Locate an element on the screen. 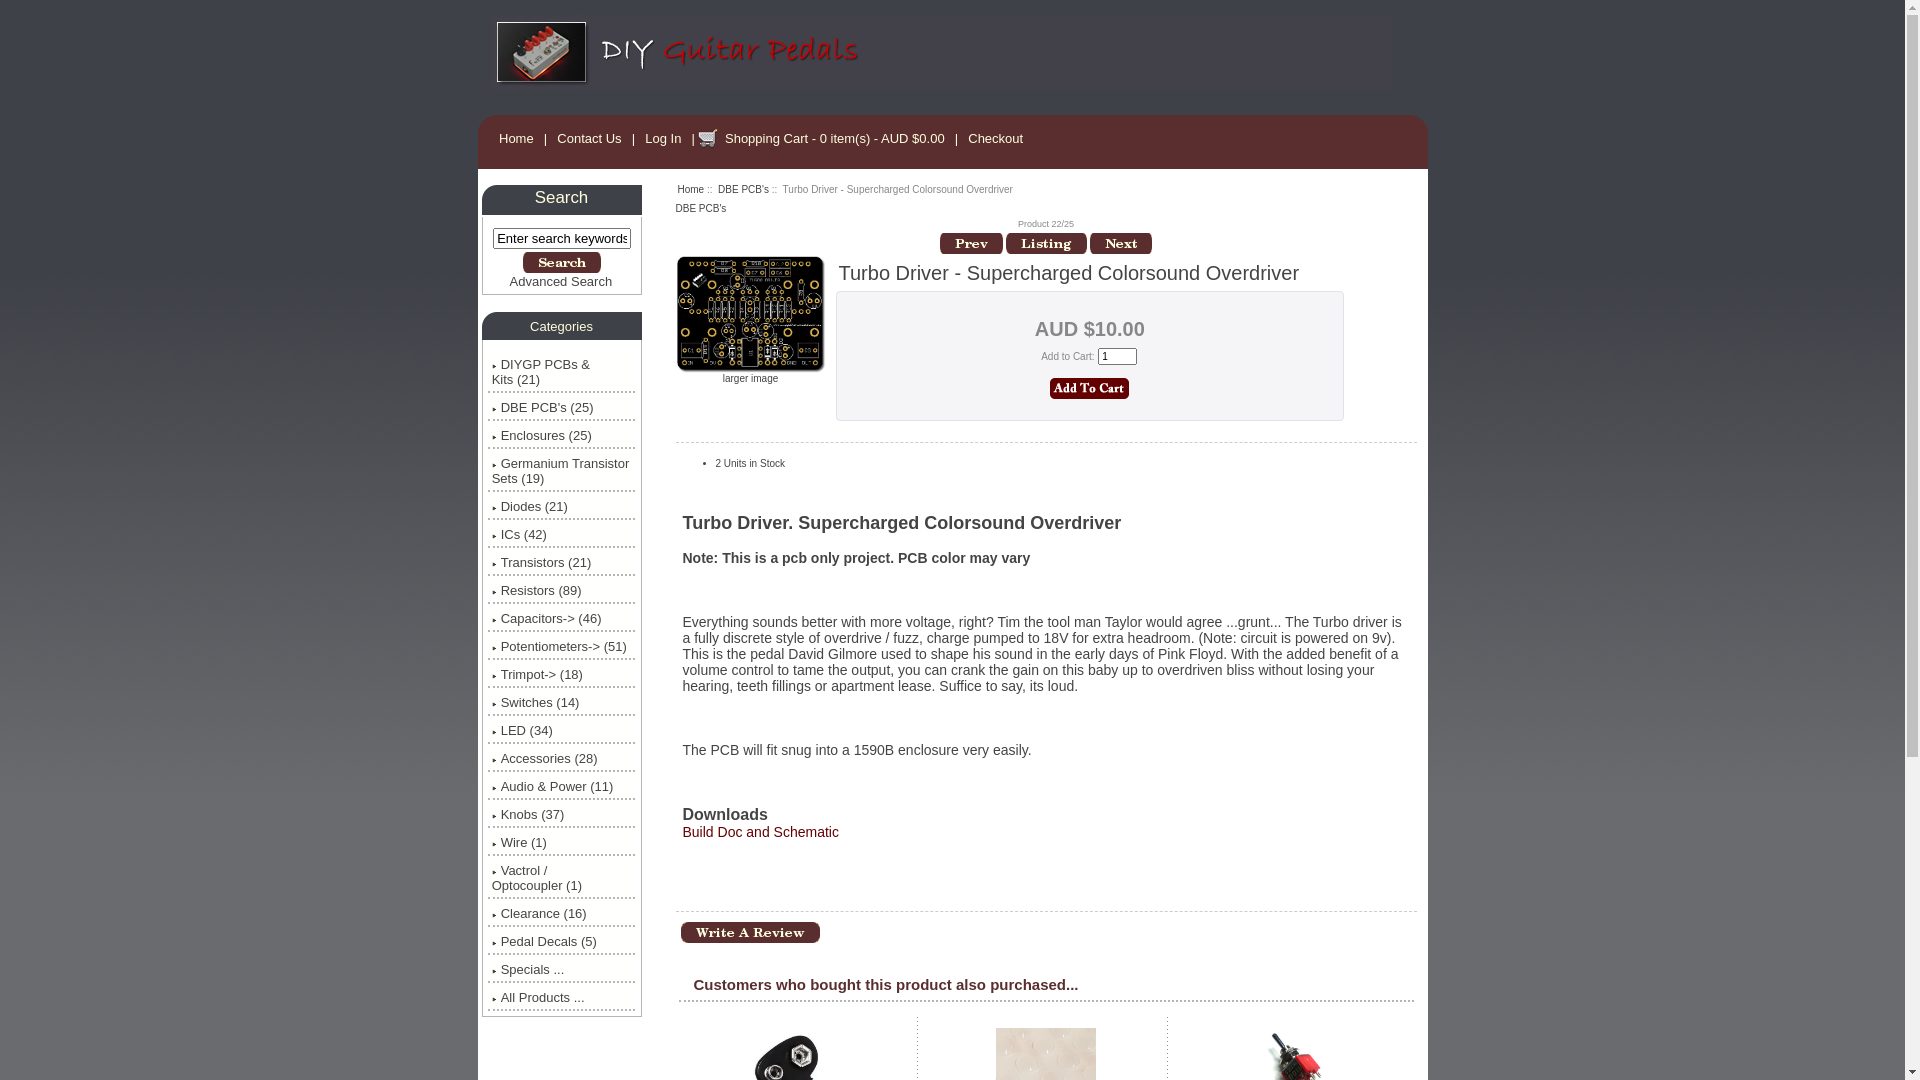  Capacitors-> (46) is located at coordinates (562, 618).